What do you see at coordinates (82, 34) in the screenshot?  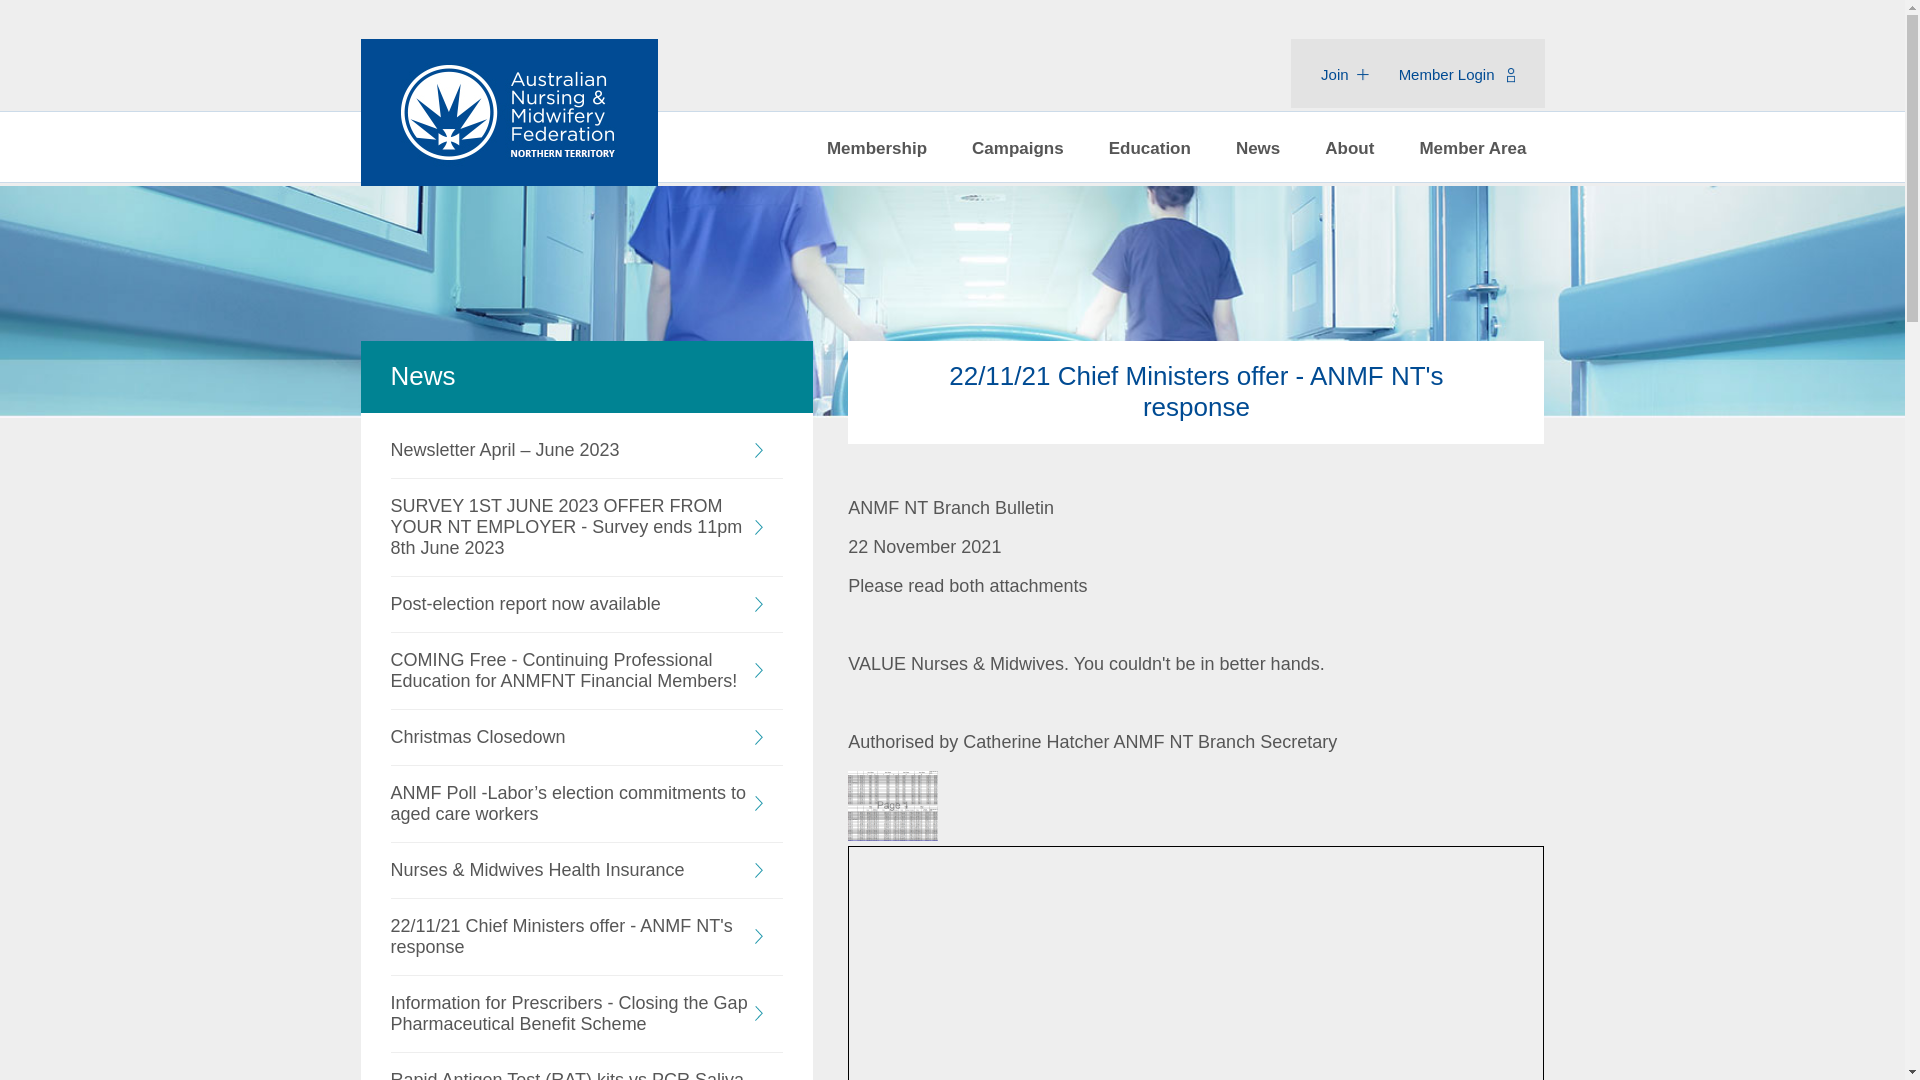 I see `Skip to main content` at bounding box center [82, 34].